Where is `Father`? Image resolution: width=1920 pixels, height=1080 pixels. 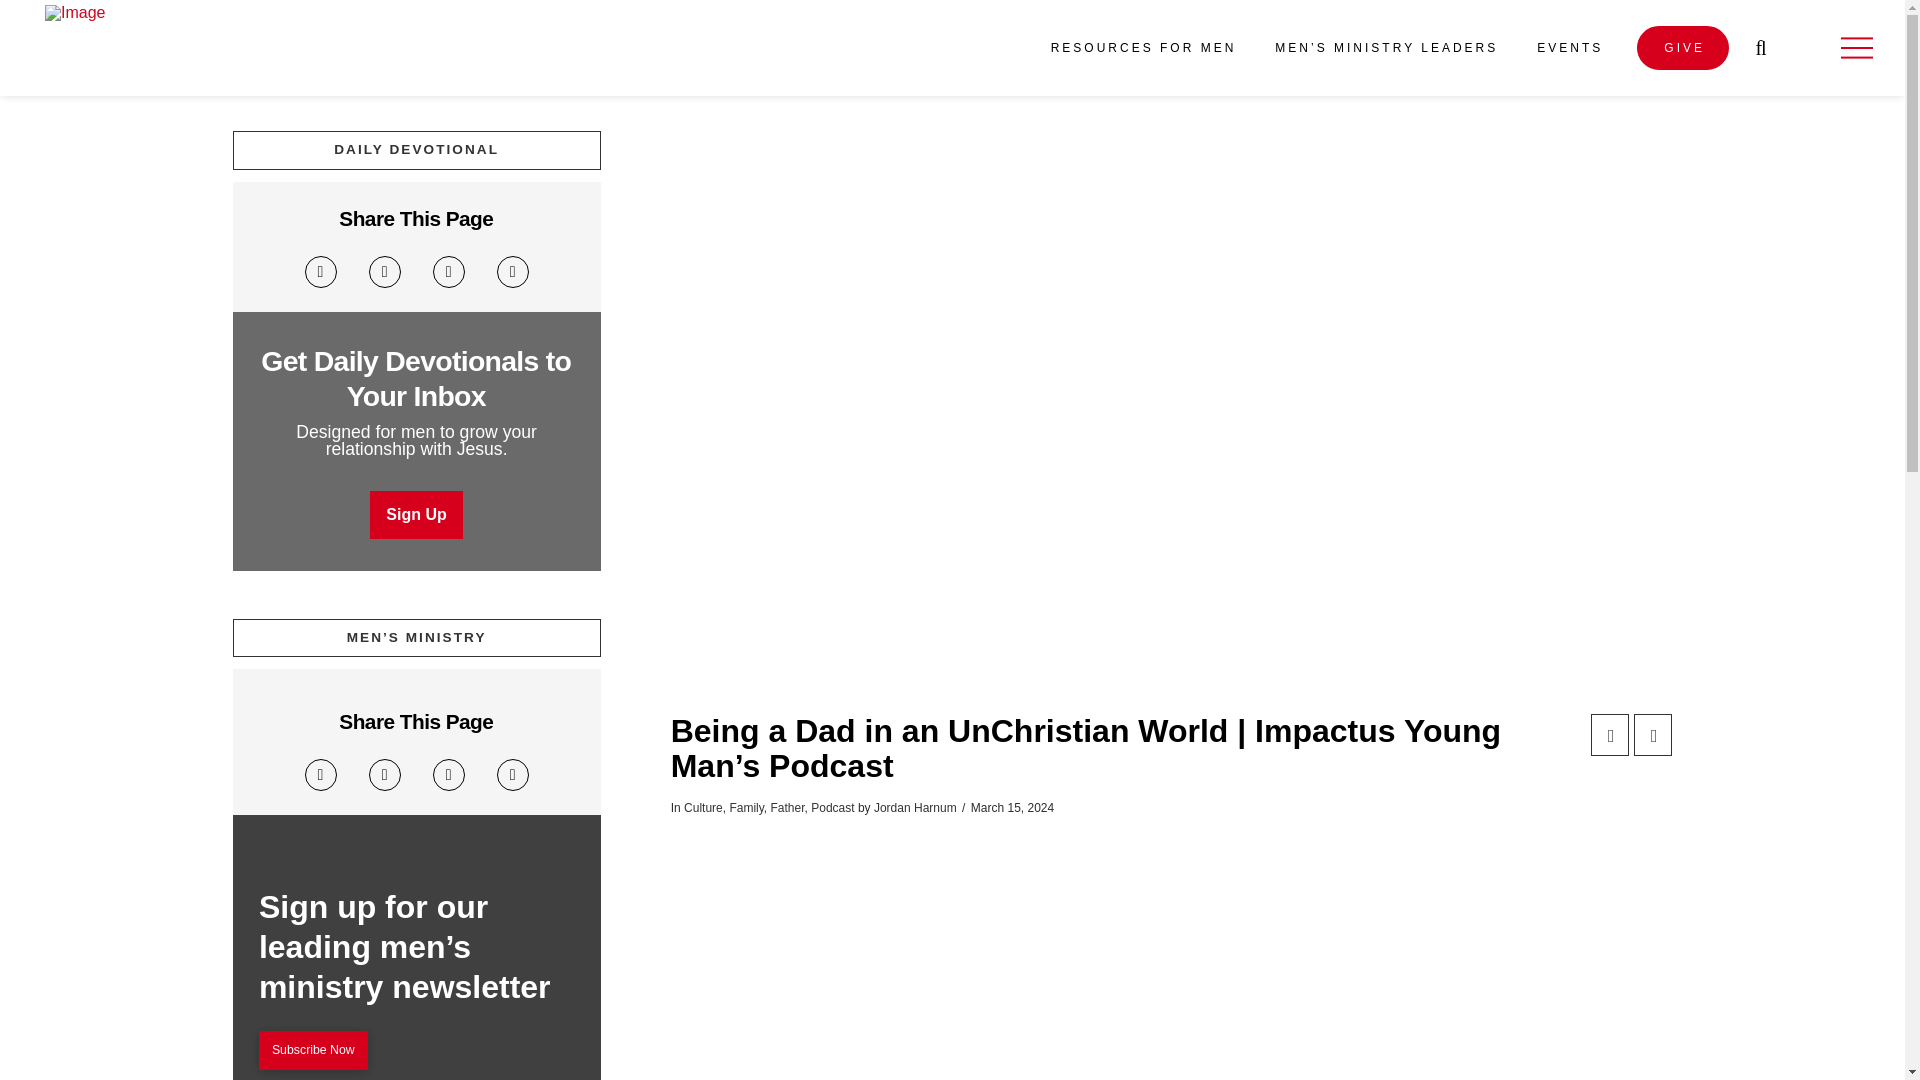
Father is located at coordinates (788, 808).